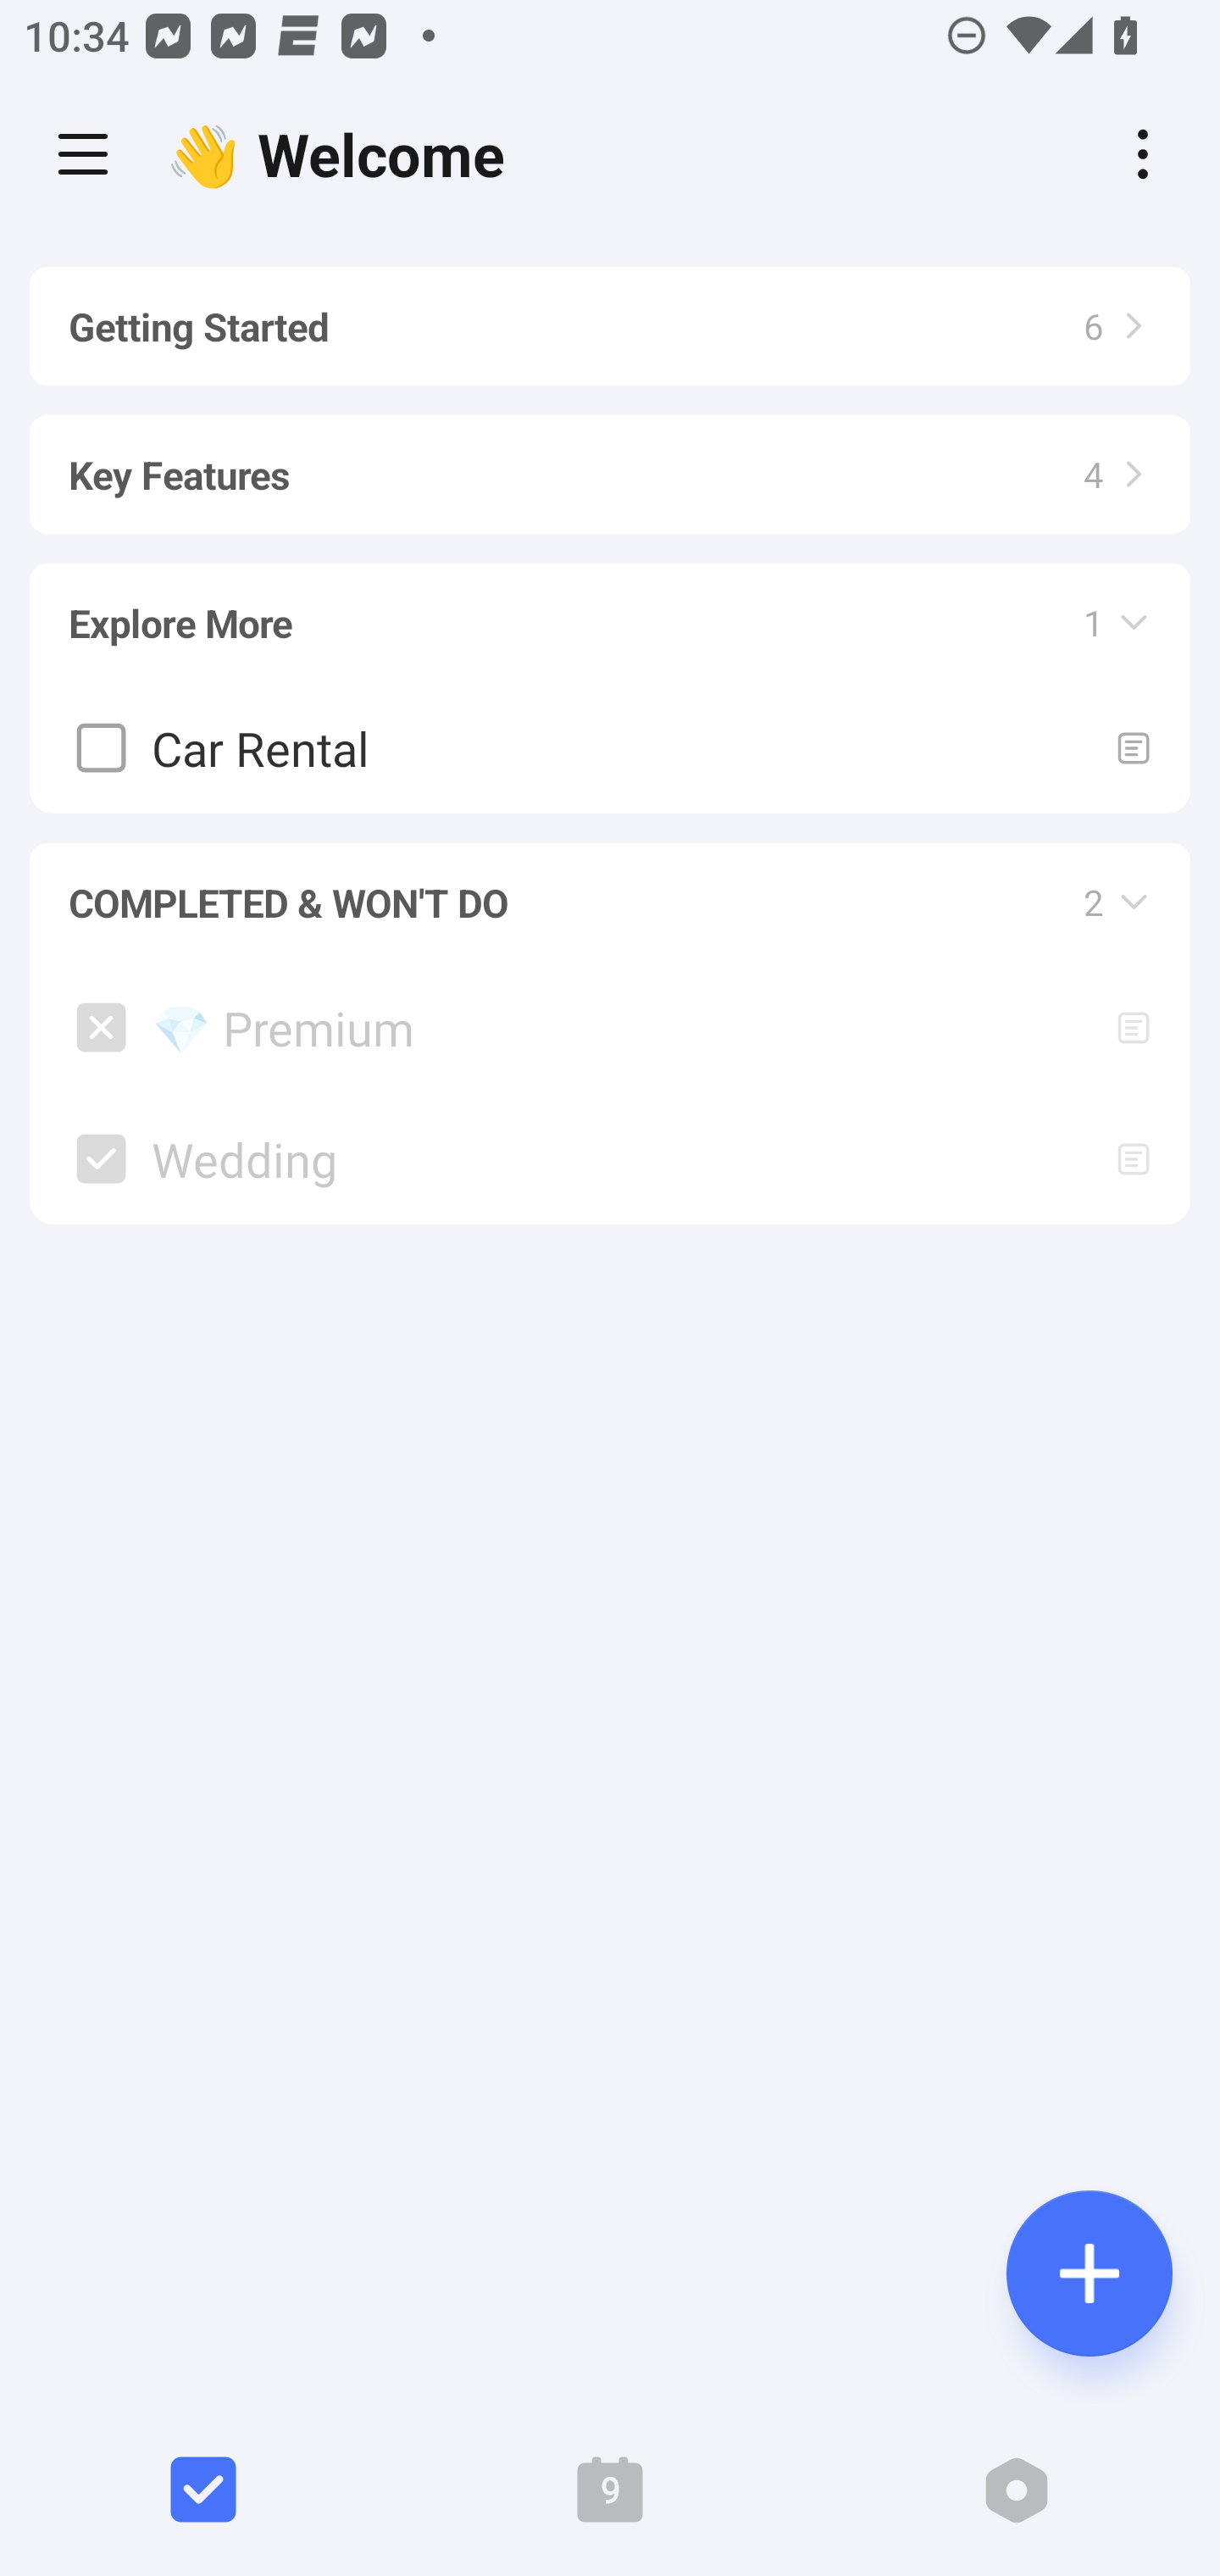  What do you see at coordinates (610, 327) in the screenshot?
I see `Getting Started 6` at bounding box center [610, 327].